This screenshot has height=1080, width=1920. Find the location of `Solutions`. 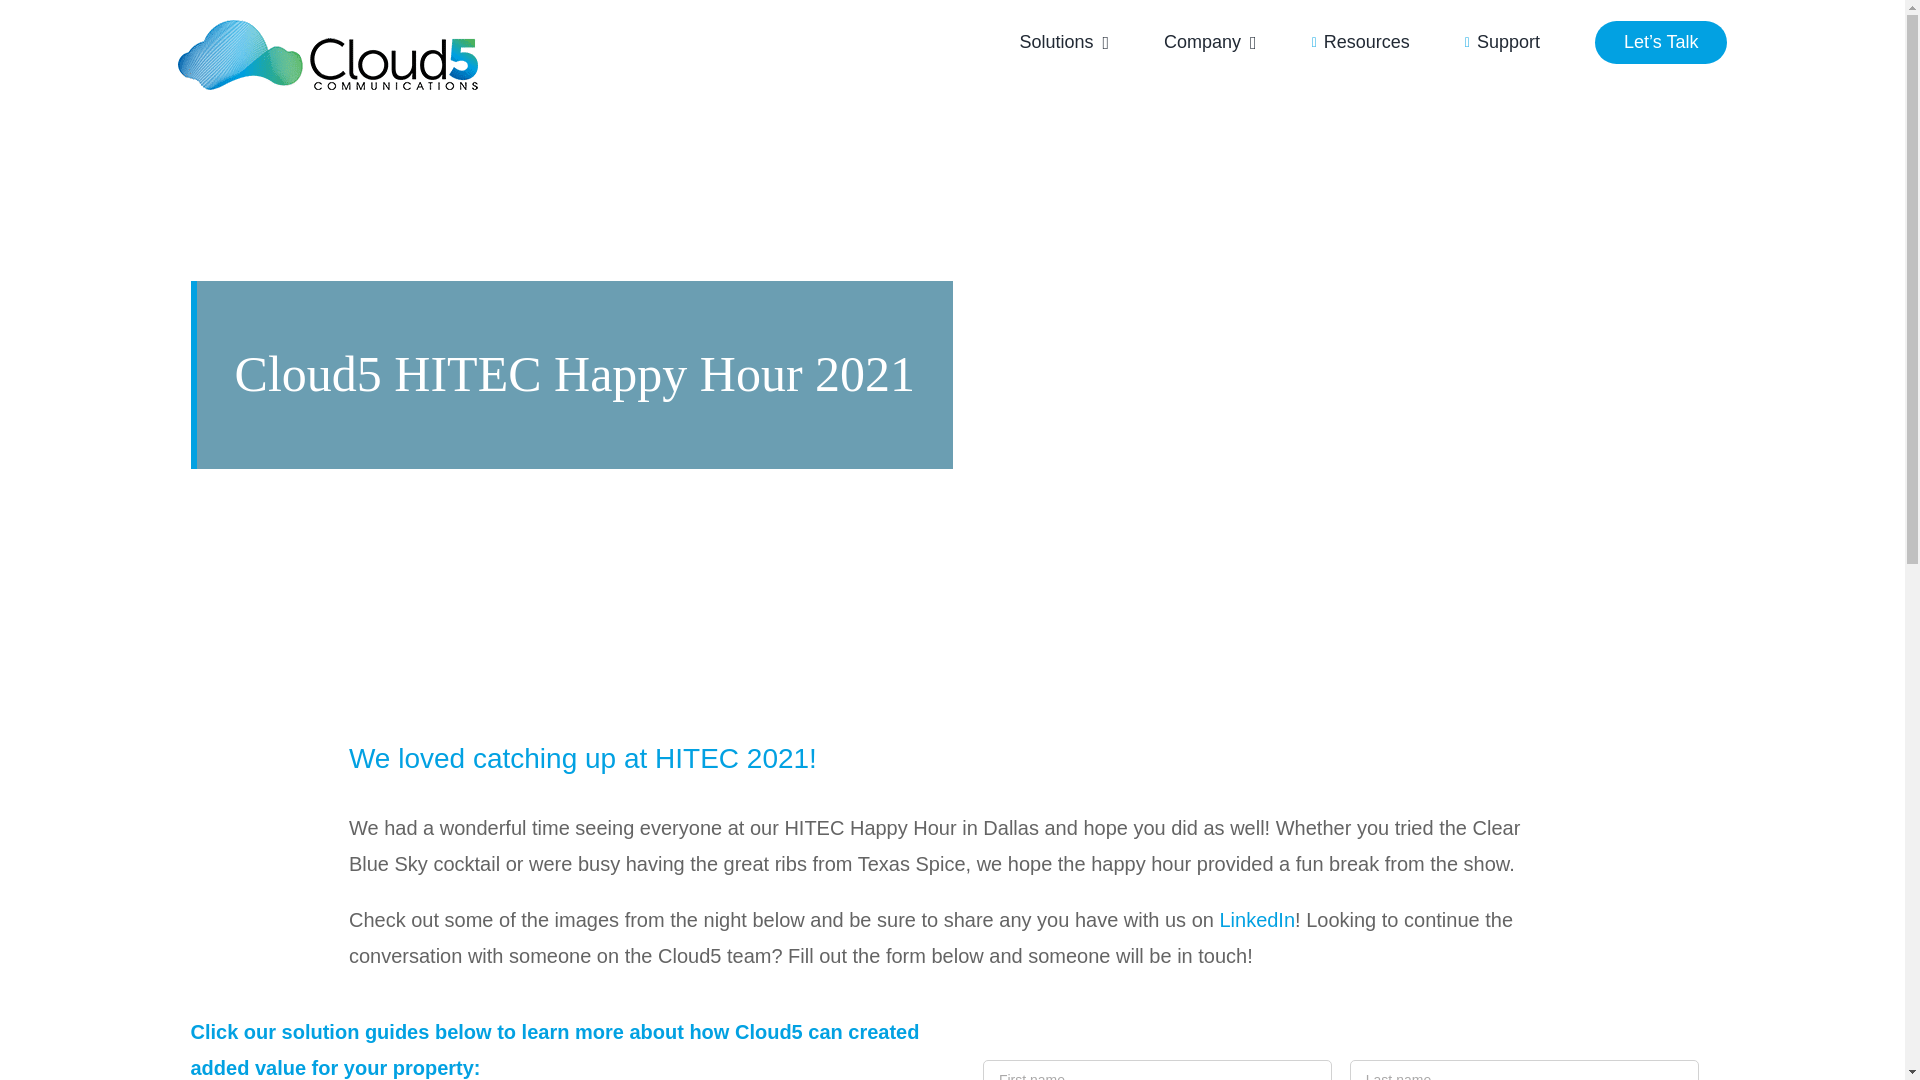

Solutions is located at coordinates (1064, 42).